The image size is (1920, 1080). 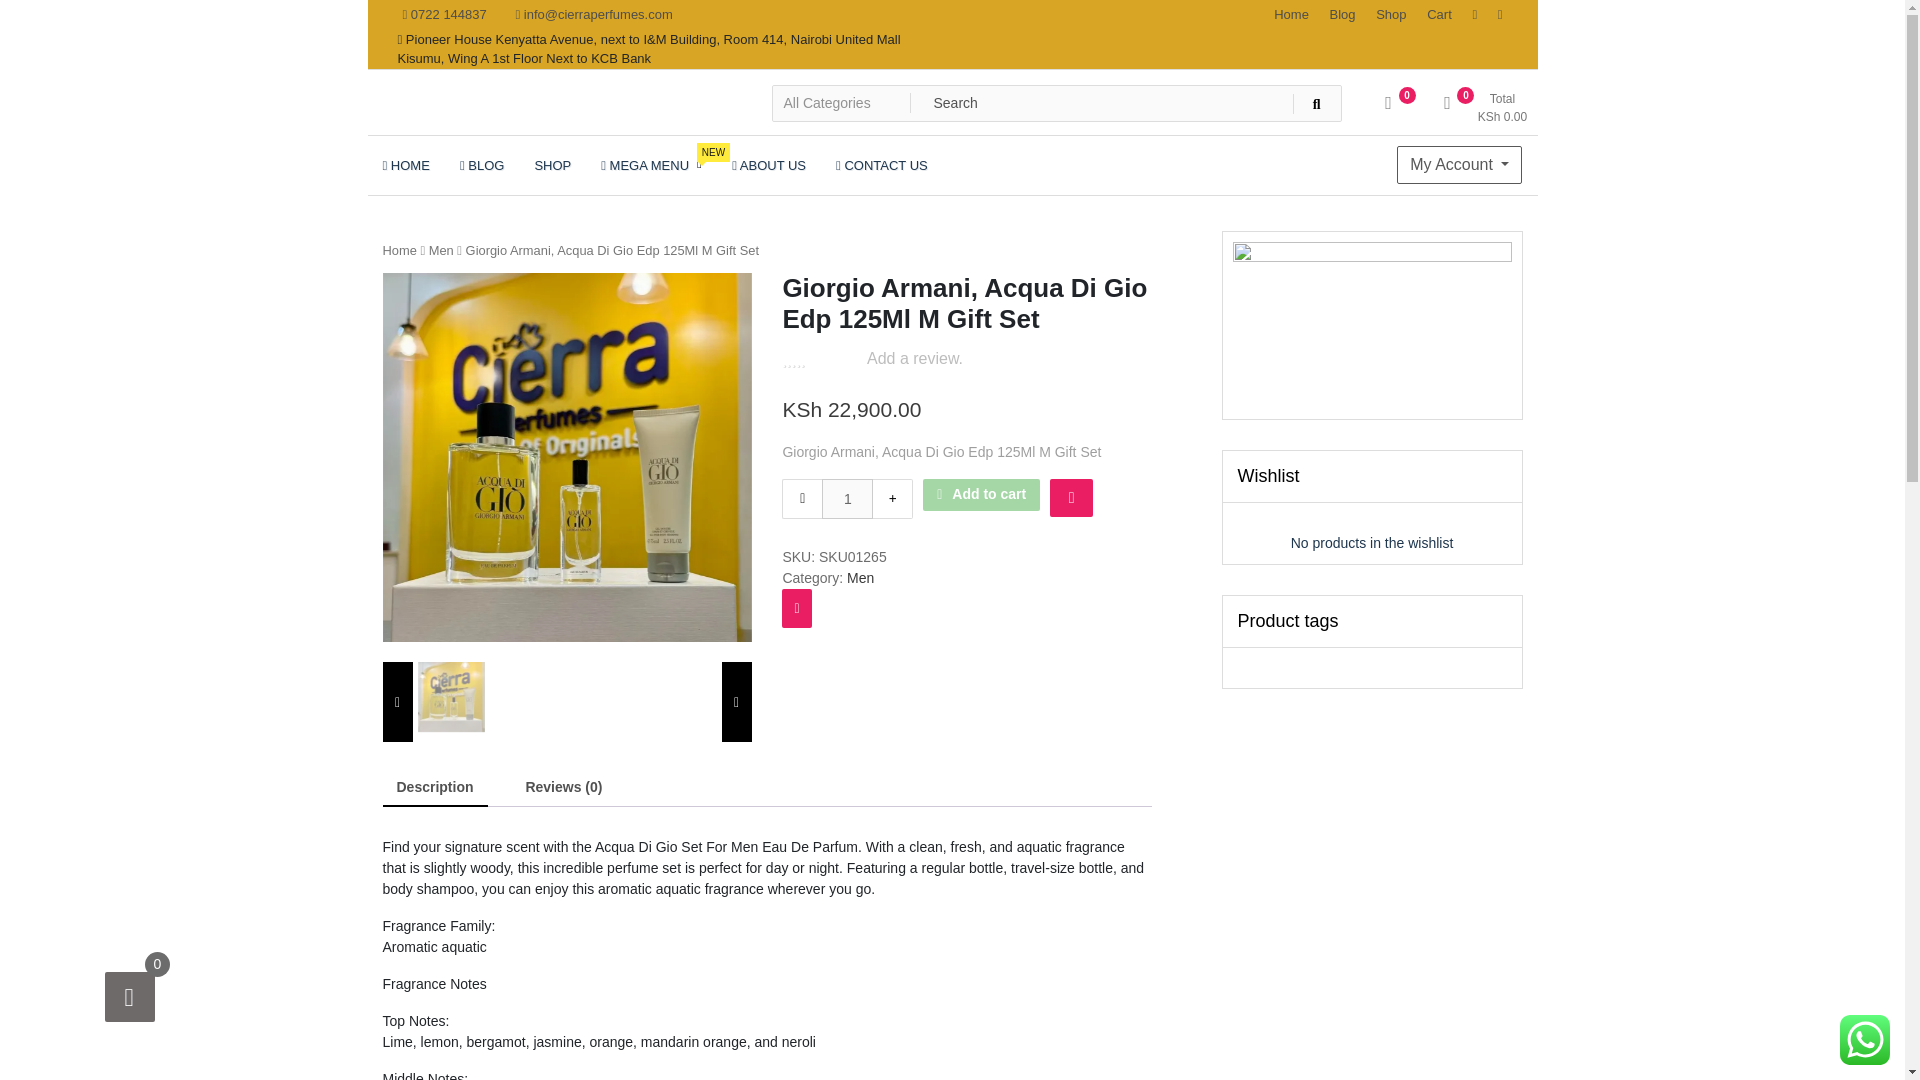 I want to click on Cart, so click(x=1440, y=15).